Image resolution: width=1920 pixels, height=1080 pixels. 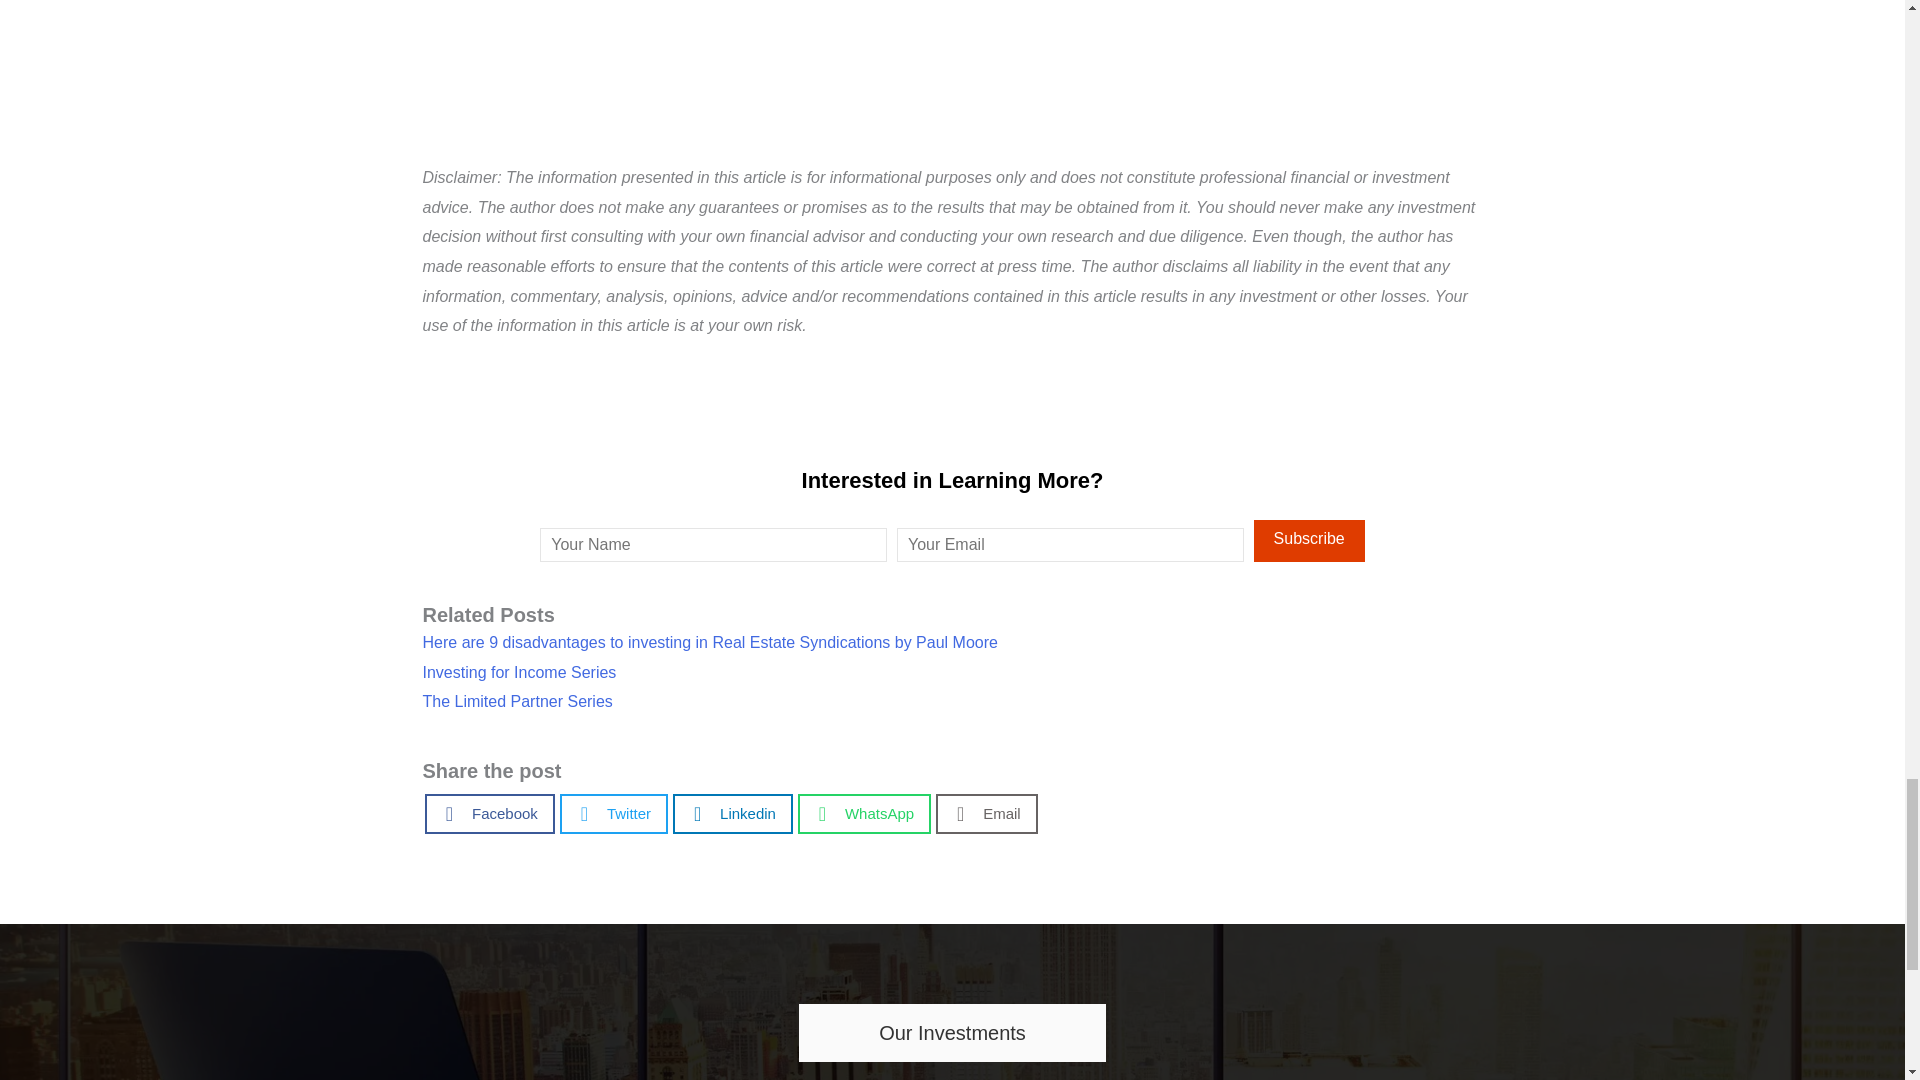 I want to click on Subscribe, so click(x=1309, y=540).